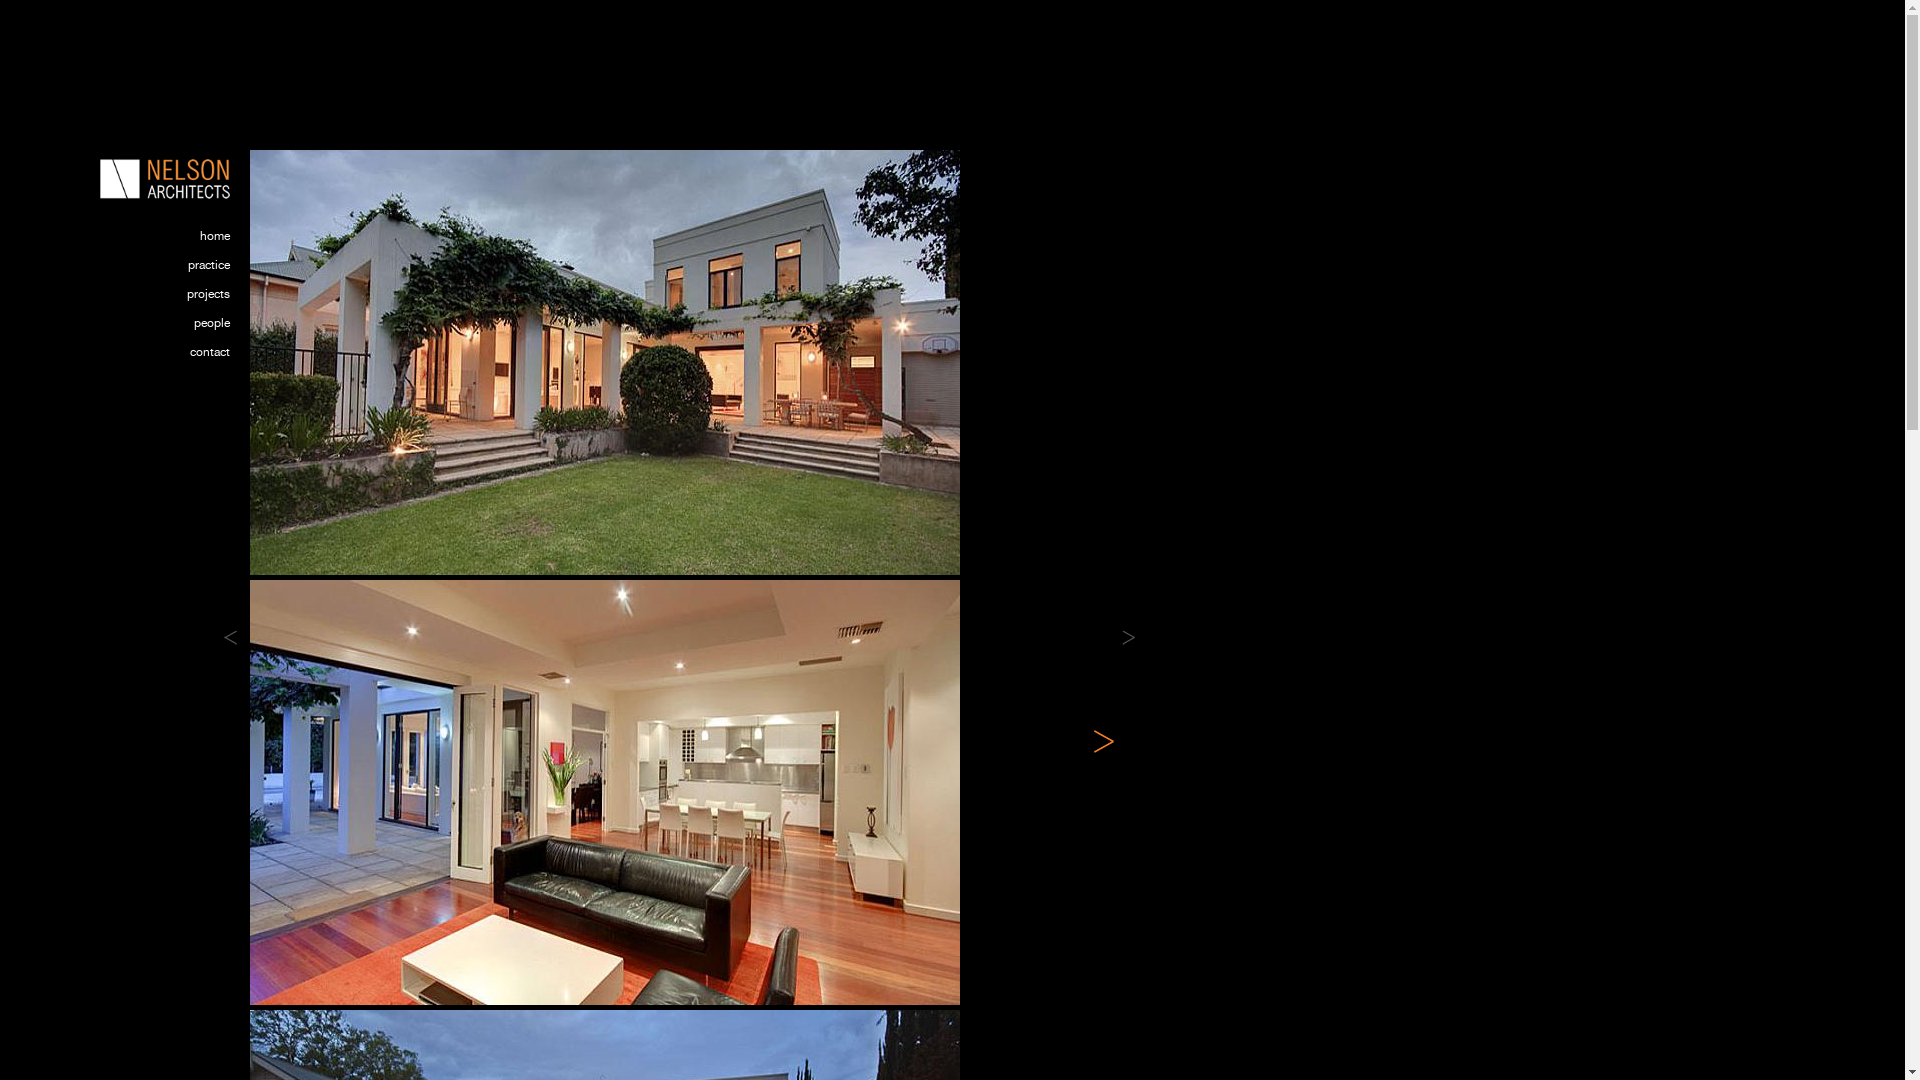  I want to click on practice, so click(175, 270).